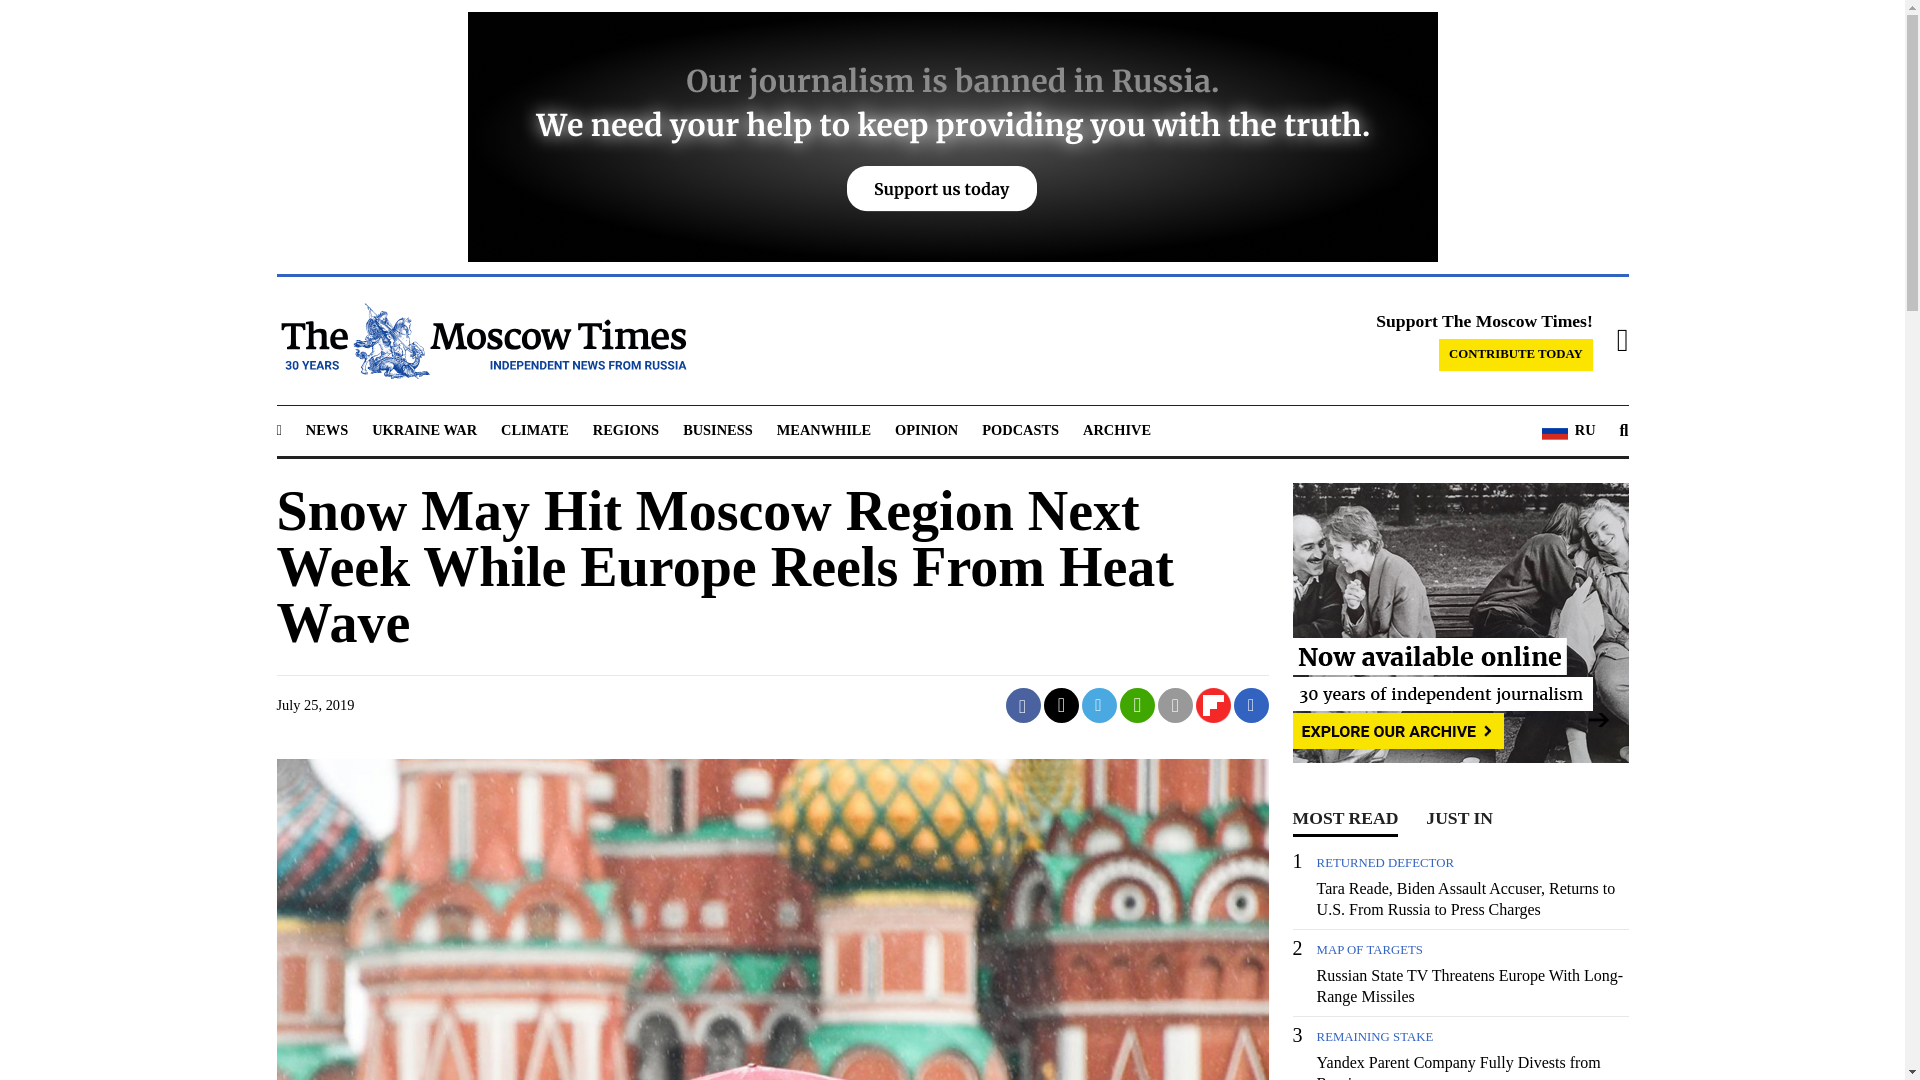 This screenshot has width=1920, height=1080. I want to click on NEWS, so click(326, 430).